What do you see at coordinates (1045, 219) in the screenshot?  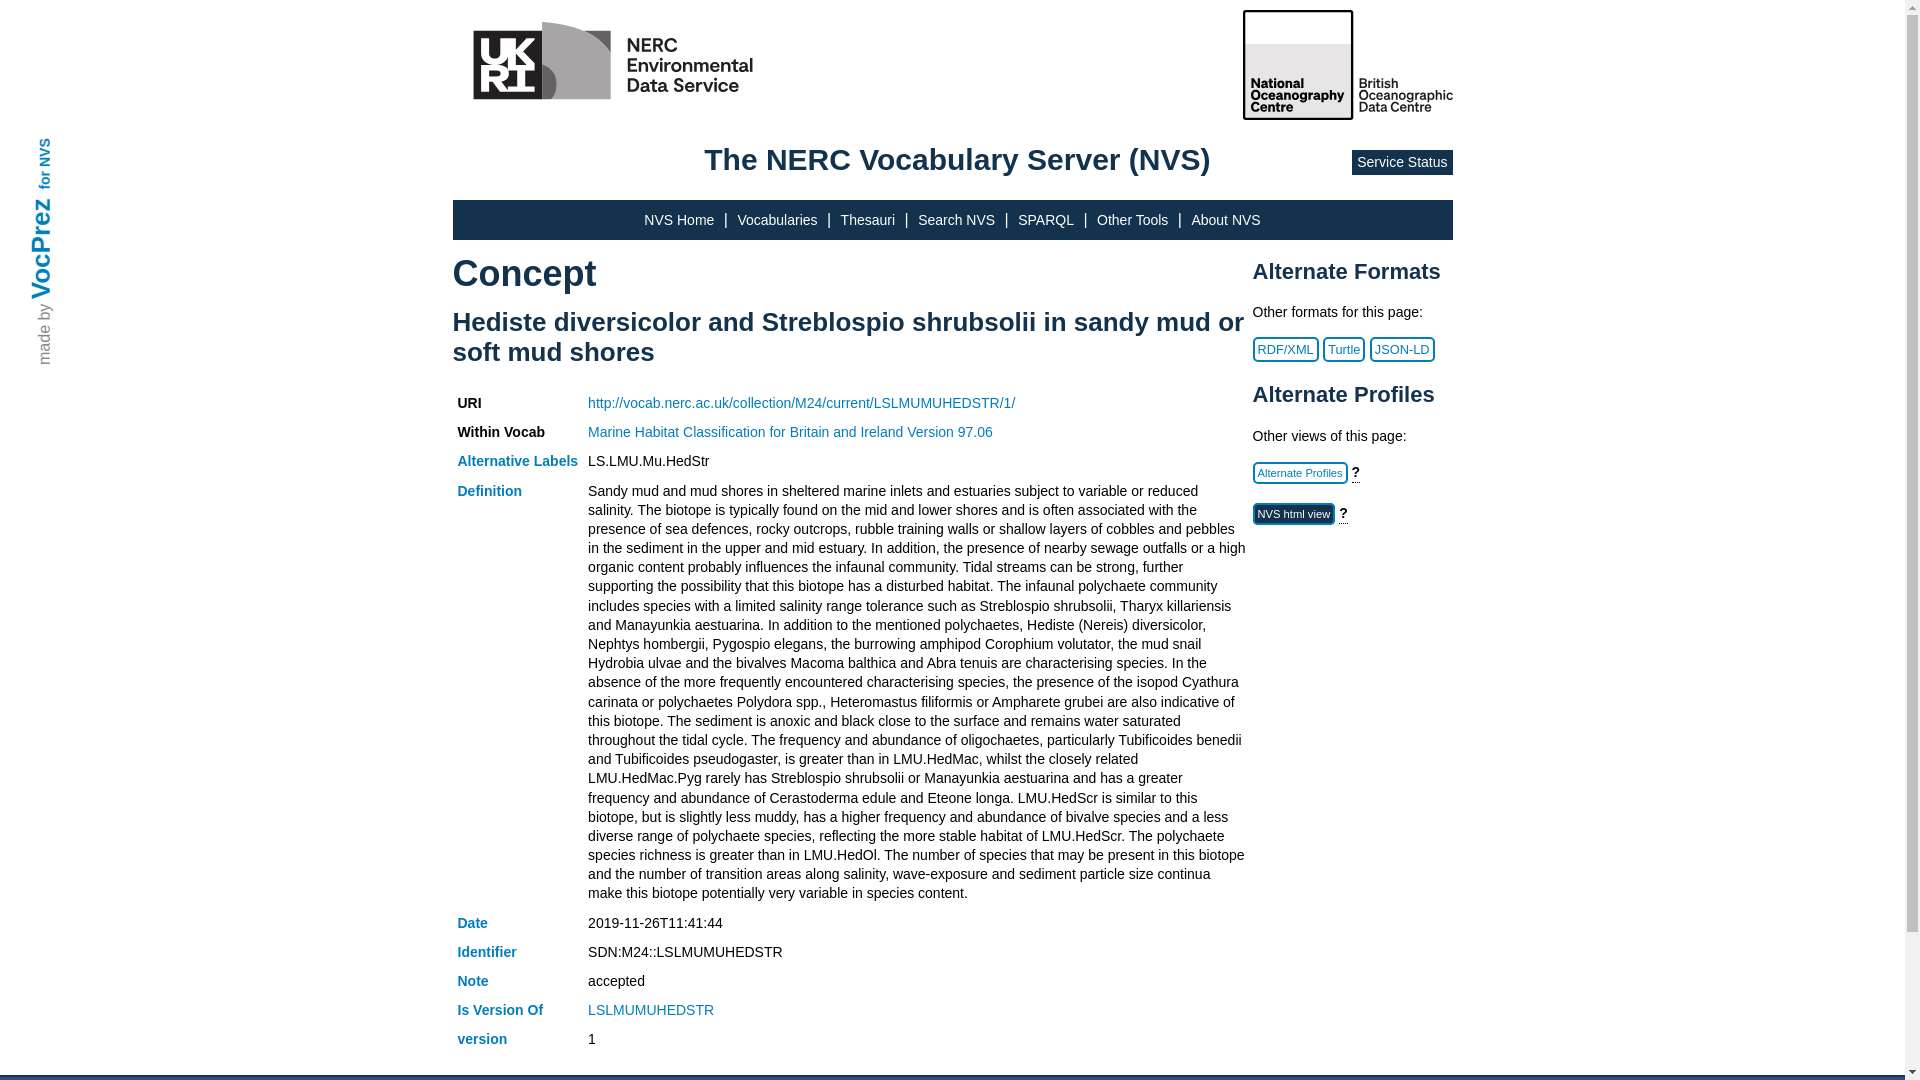 I see `SPARQL` at bounding box center [1045, 219].